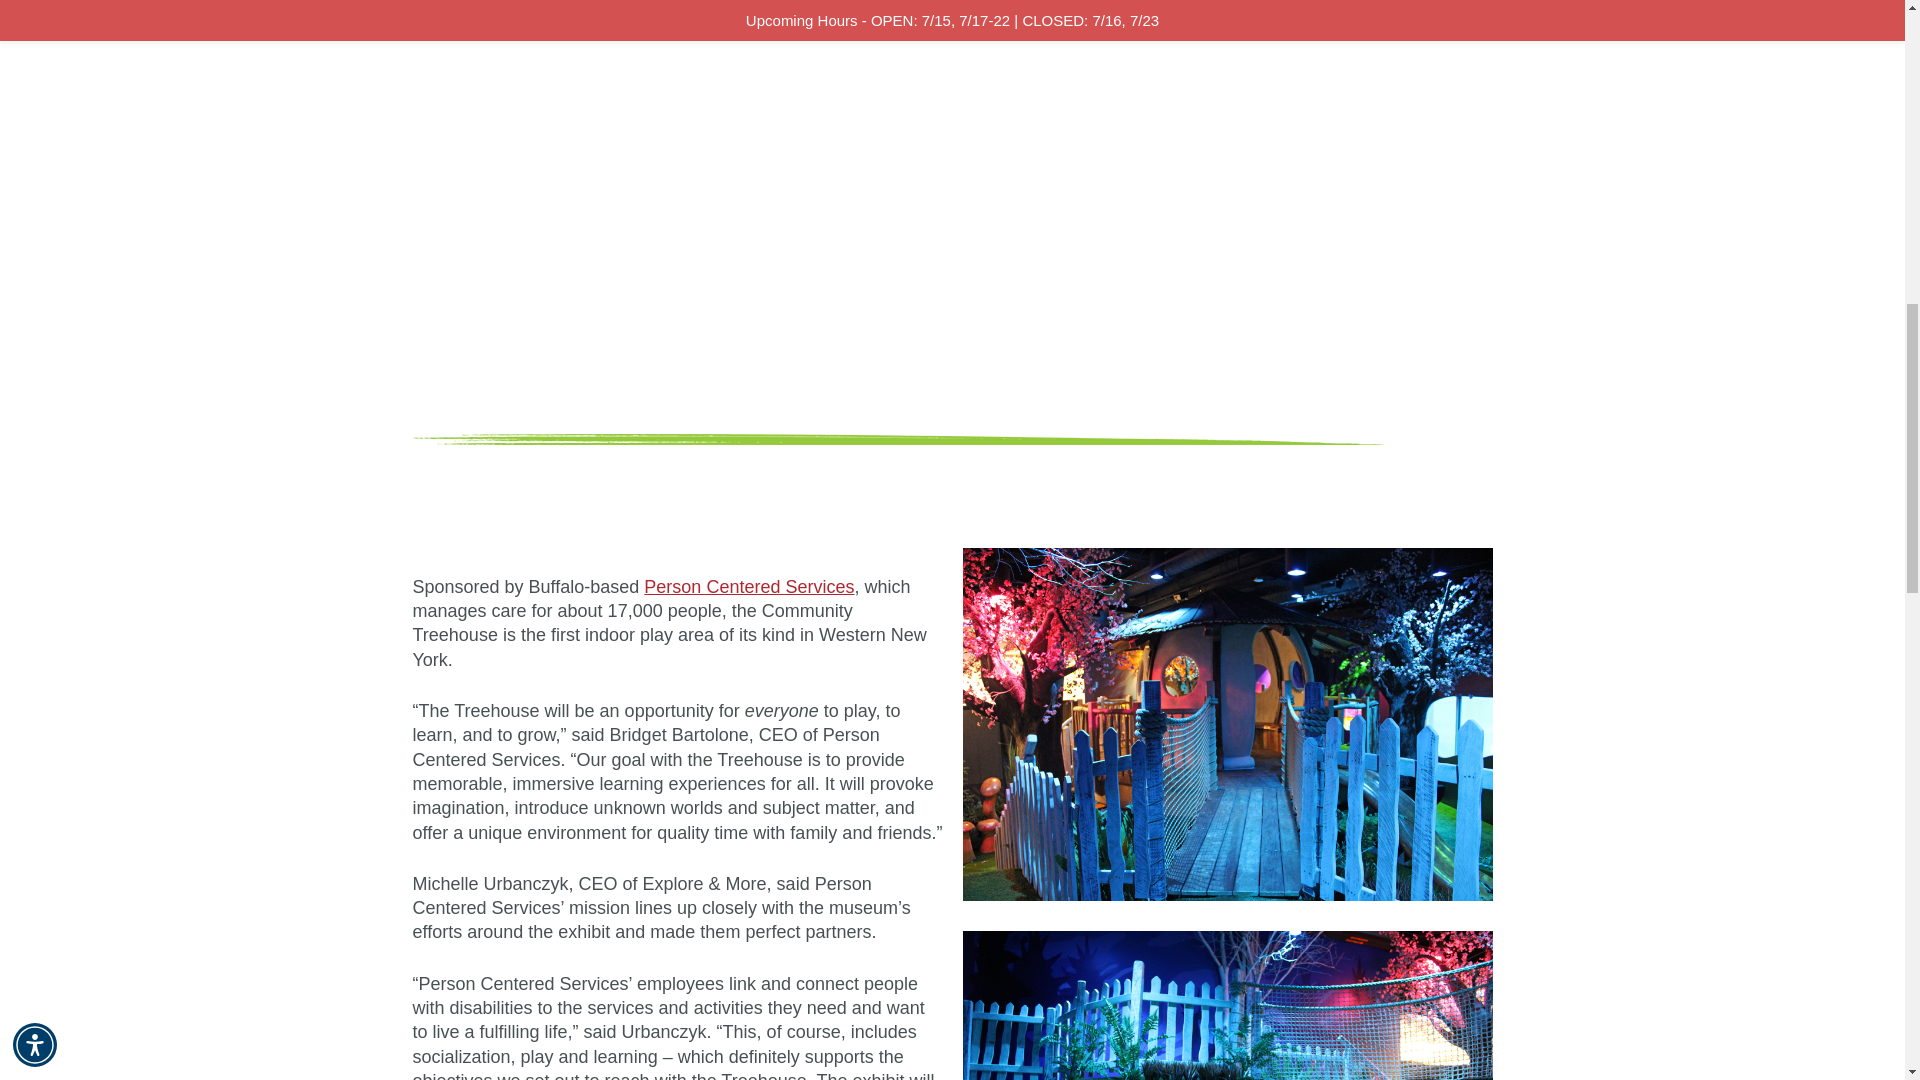 The height and width of the screenshot is (1080, 1920). I want to click on Treehouse-Hobithole-0566-6x4, so click(1226, 1005).